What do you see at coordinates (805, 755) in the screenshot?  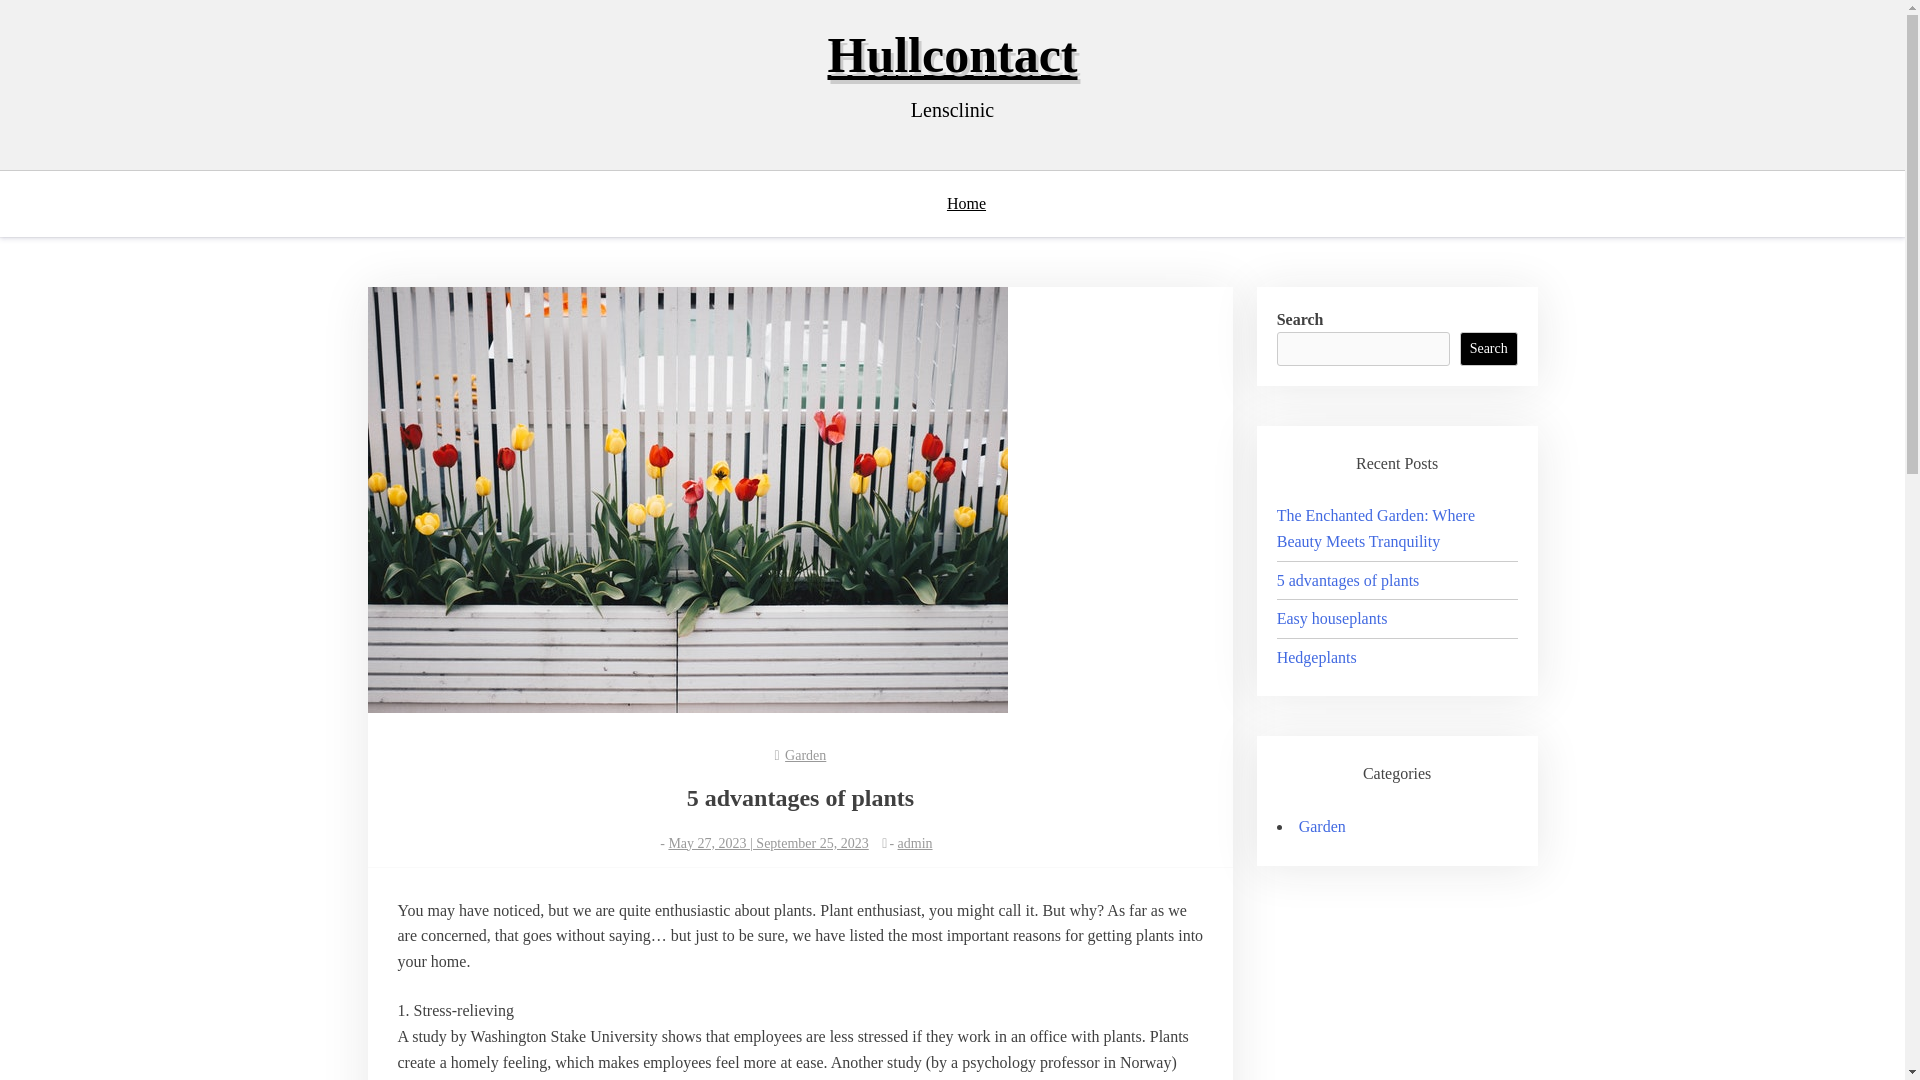 I see `Garden` at bounding box center [805, 755].